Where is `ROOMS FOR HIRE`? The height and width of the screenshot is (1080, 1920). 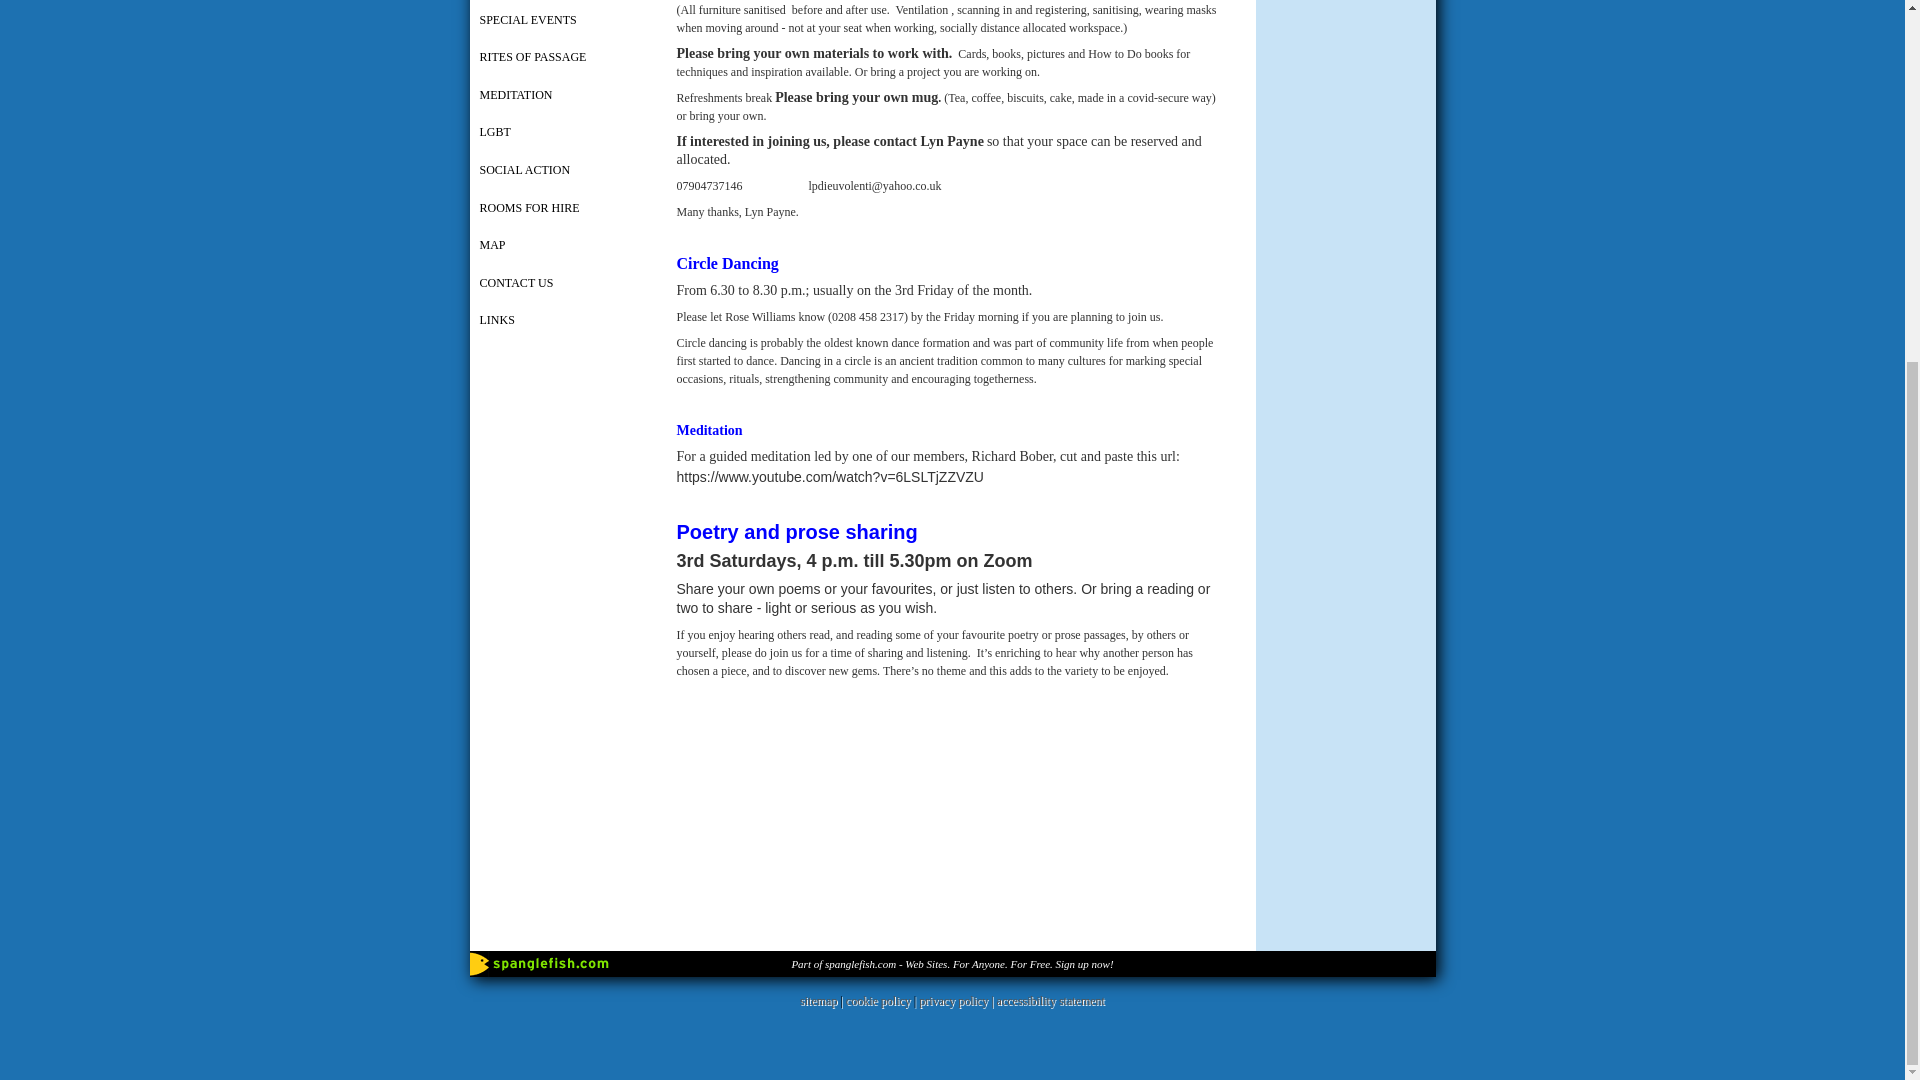 ROOMS FOR HIRE is located at coordinates (560, 210).